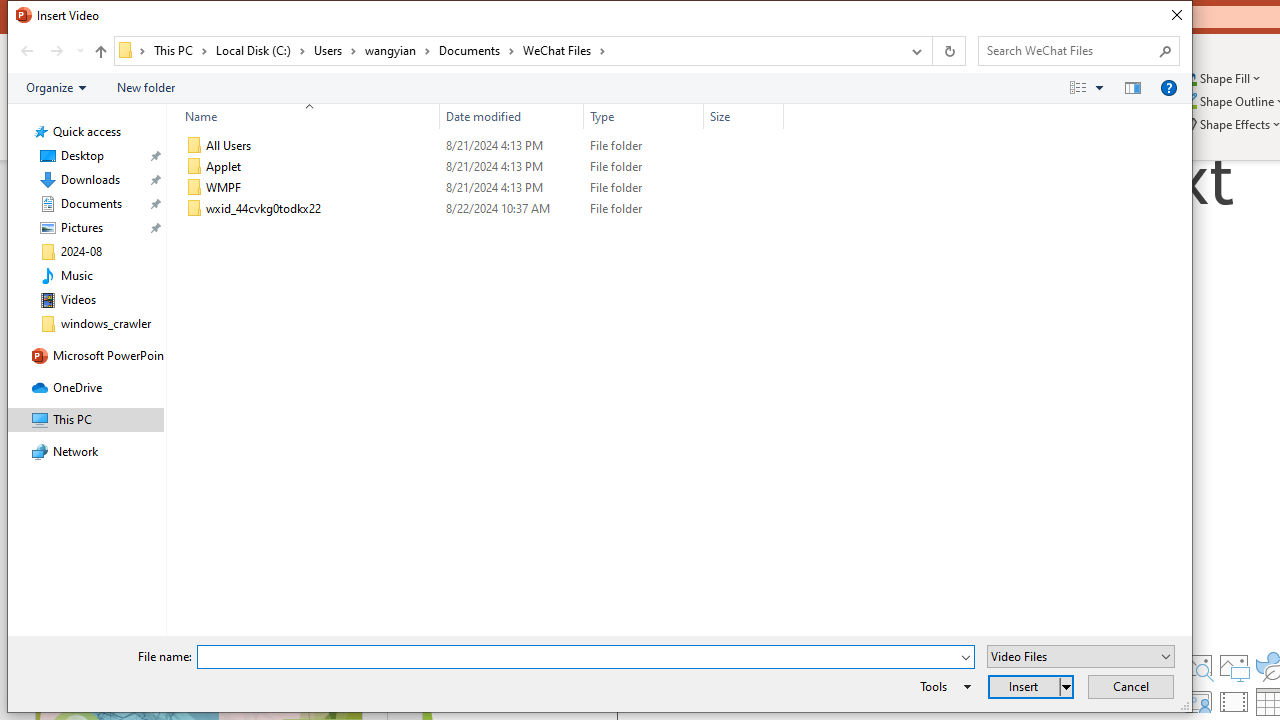 The height and width of the screenshot is (720, 1280). Describe the element at coordinates (100, 52) in the screenshot. I see `Up to "Documents" (Alt + Up Arrow)` at that location.